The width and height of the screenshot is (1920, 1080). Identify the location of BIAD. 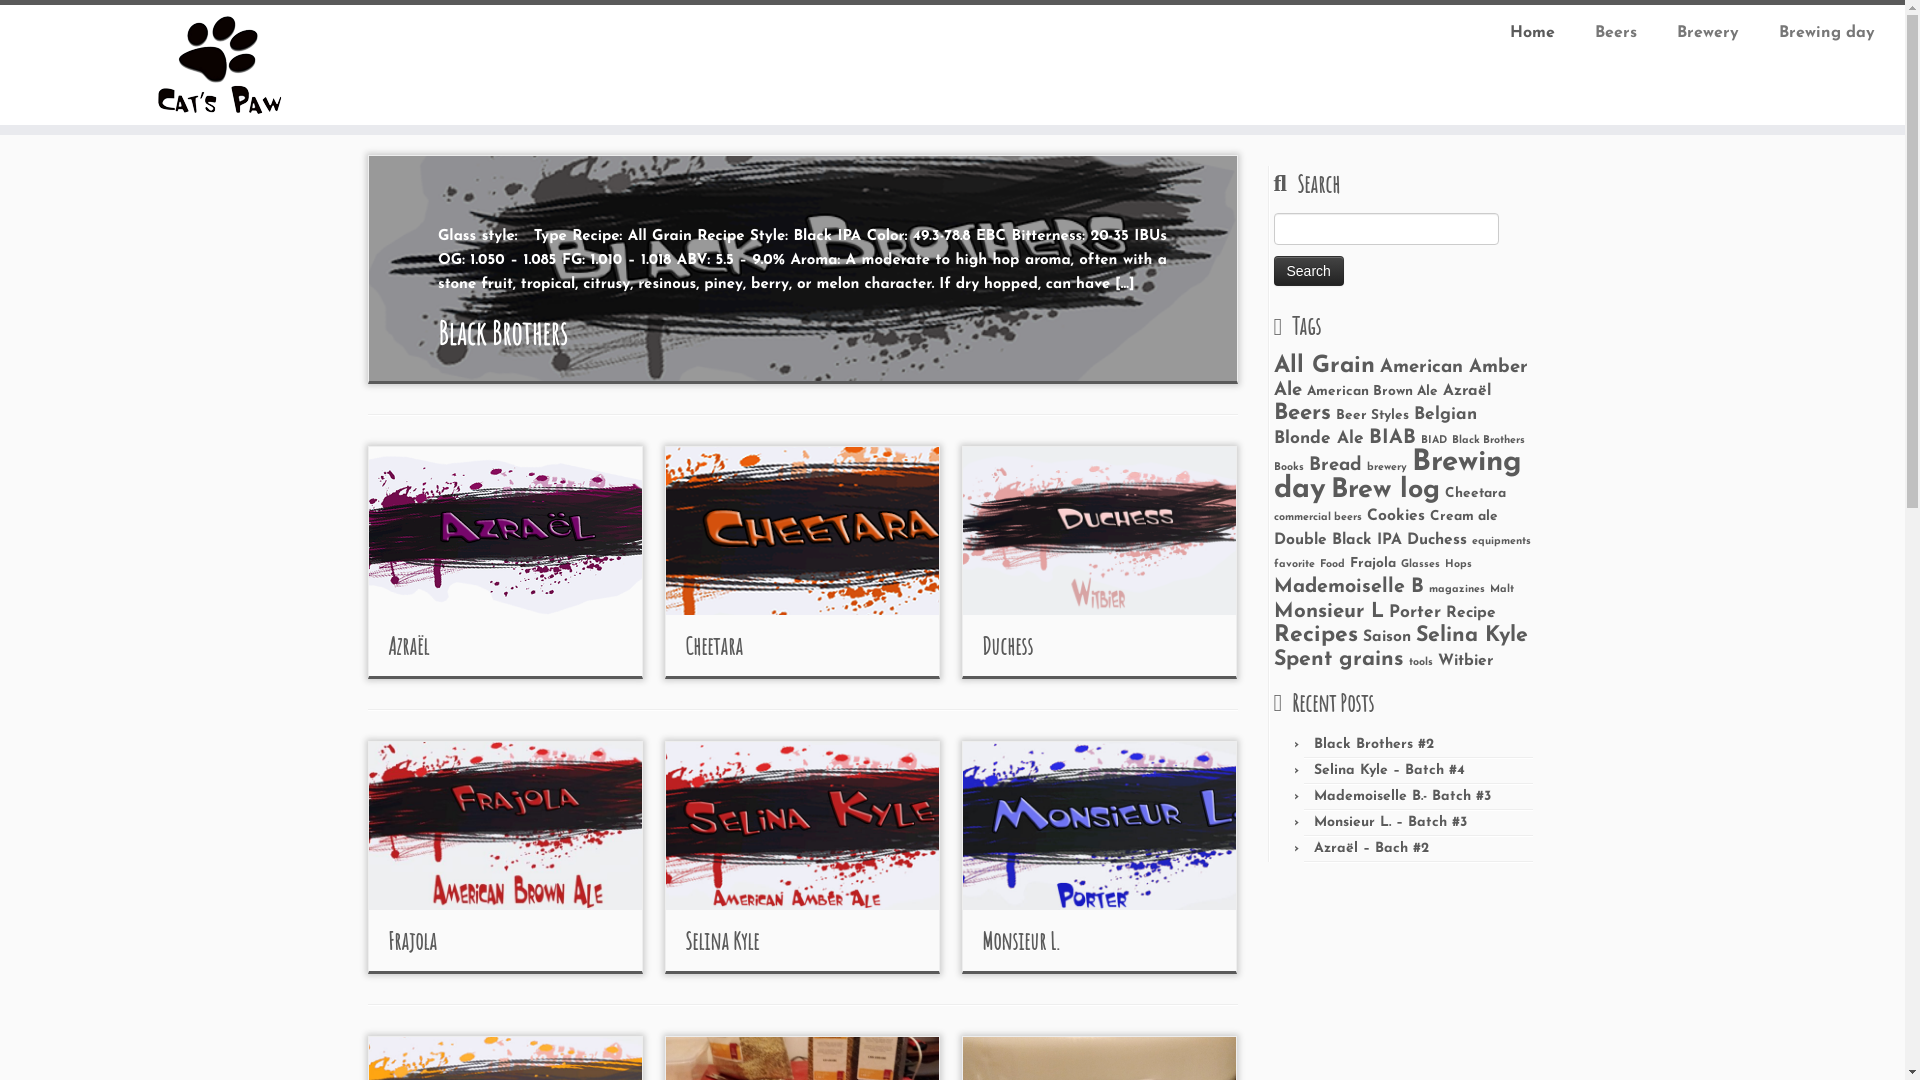
(1433, 440).